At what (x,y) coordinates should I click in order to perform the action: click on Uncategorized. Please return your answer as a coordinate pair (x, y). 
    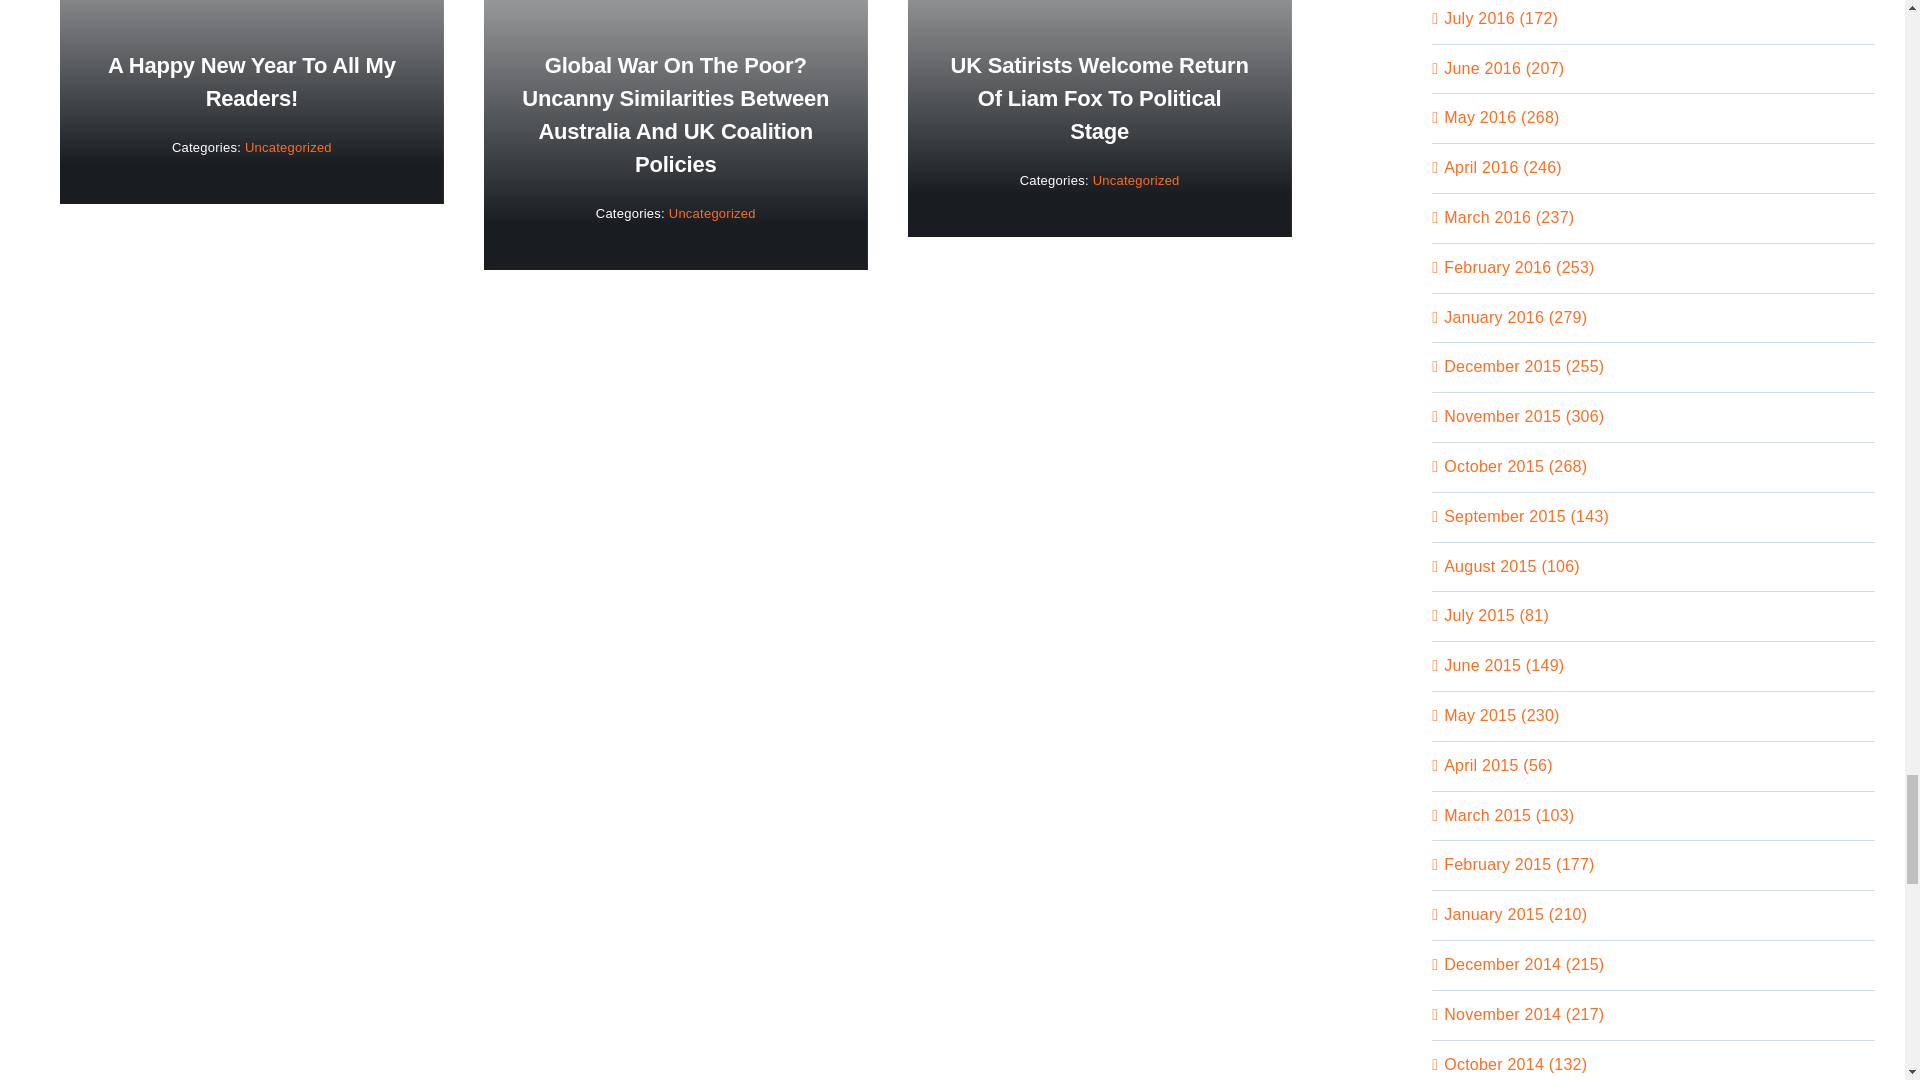
    Looking at the image, I should click on (288, 148).